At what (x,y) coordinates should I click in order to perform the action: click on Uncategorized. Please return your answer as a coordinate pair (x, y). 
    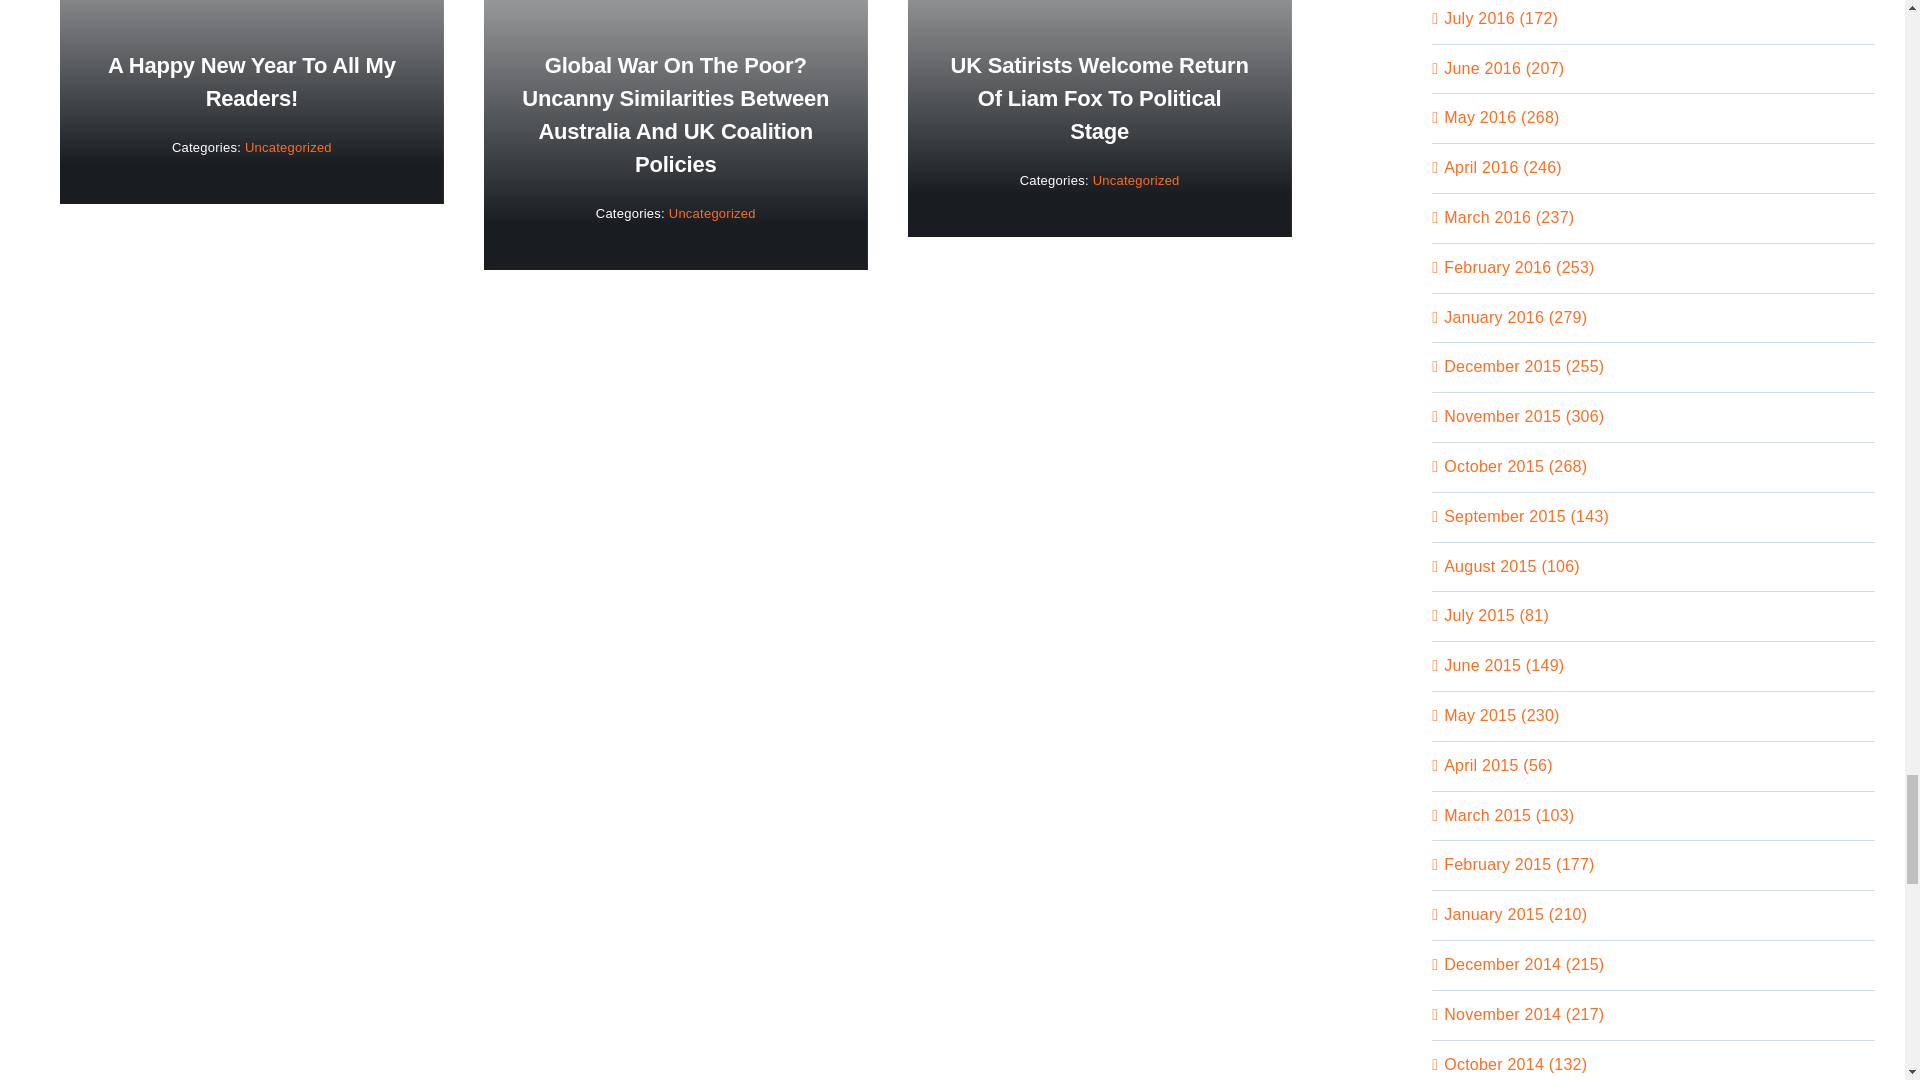
    Looking at the image, I should click on (288, 148).